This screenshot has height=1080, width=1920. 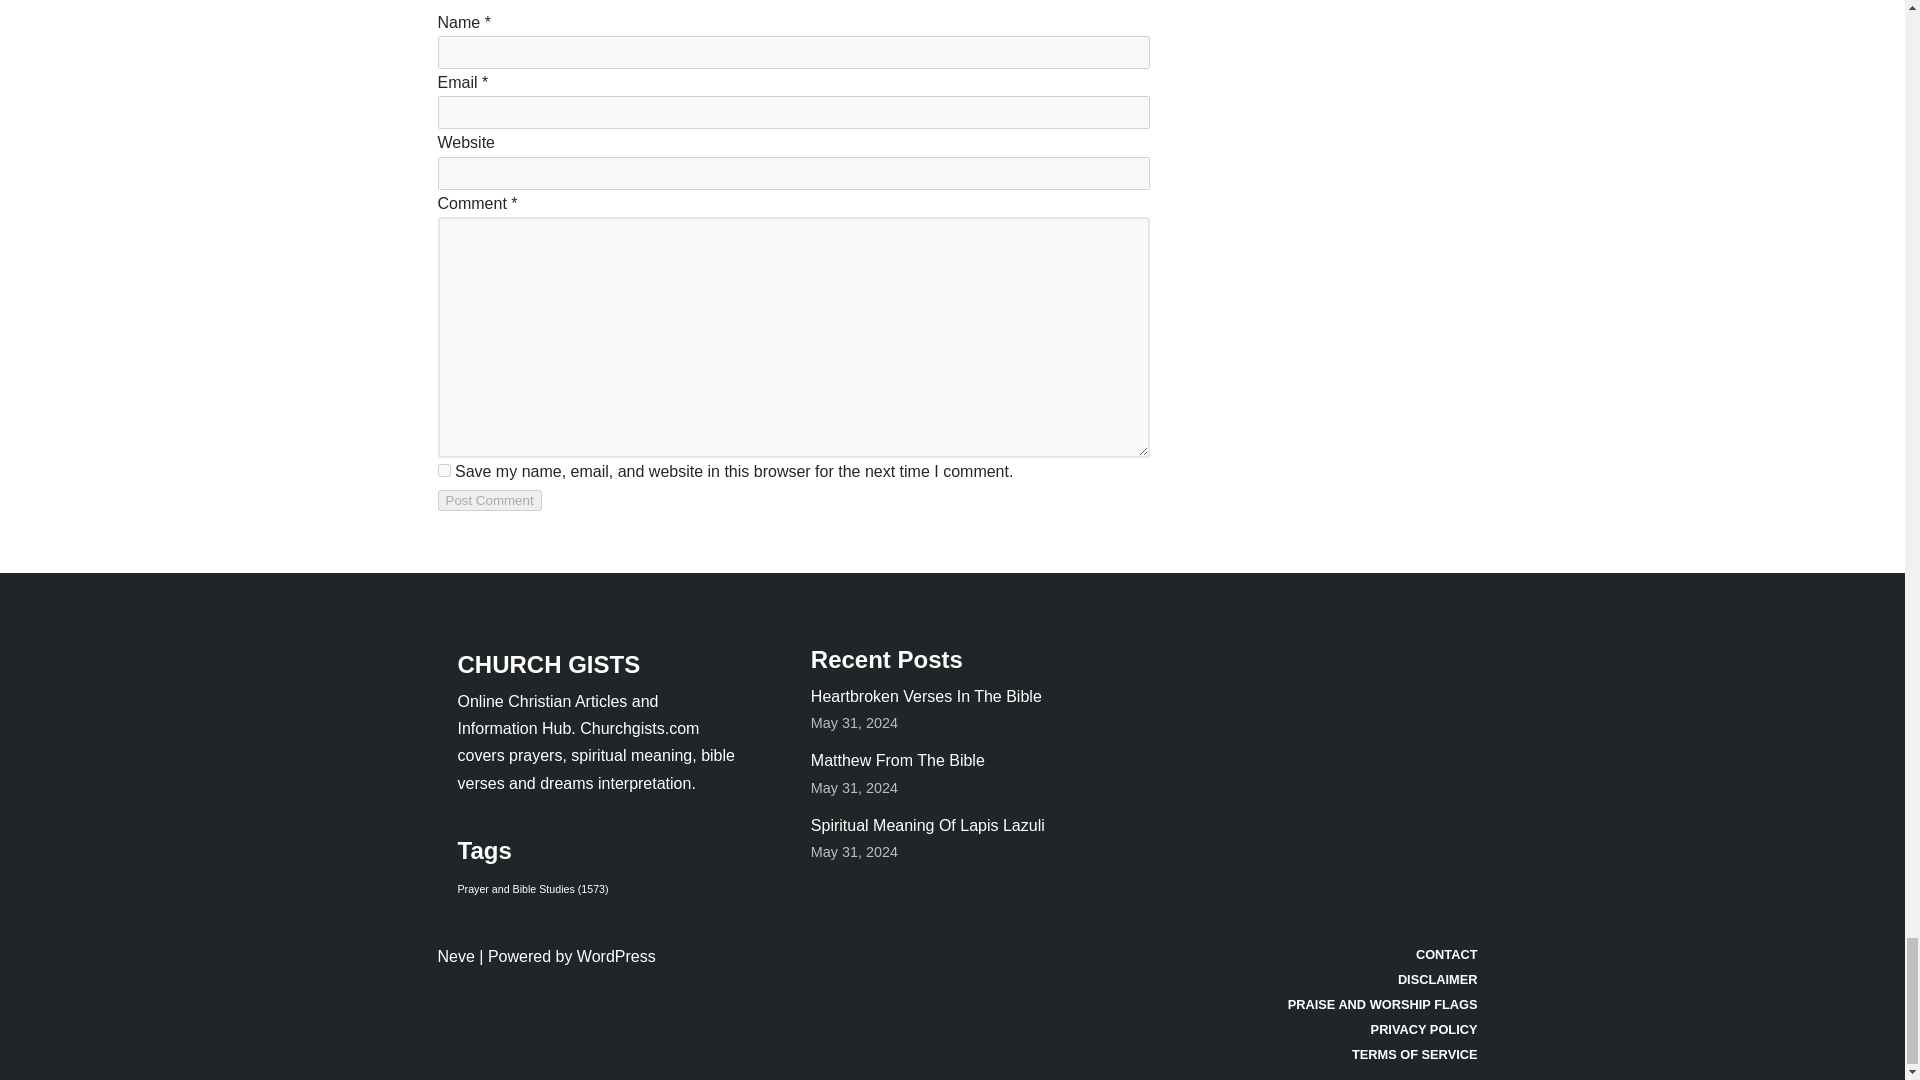 I want to click on WordPress, so click(x=616, y=956).